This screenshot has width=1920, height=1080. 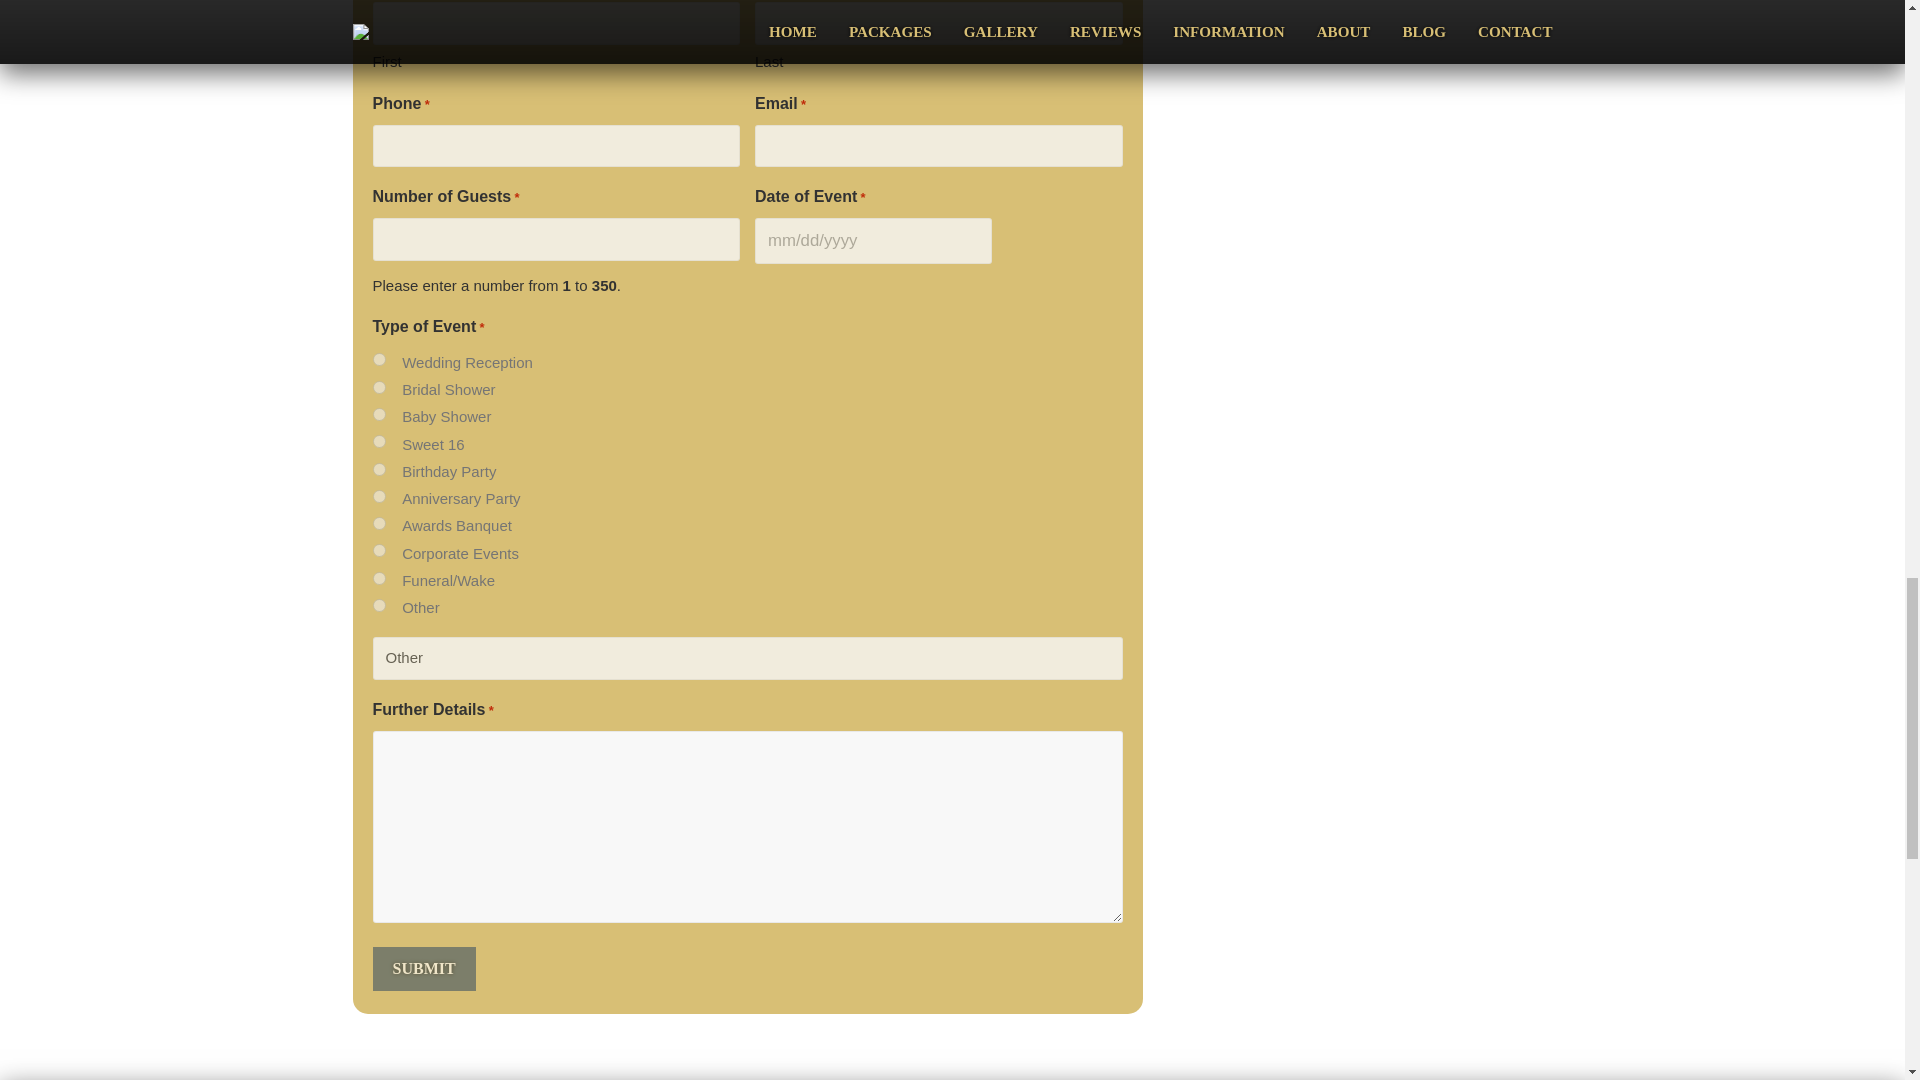 I want to click on Bridal Shower, so click(x=378, y=388).